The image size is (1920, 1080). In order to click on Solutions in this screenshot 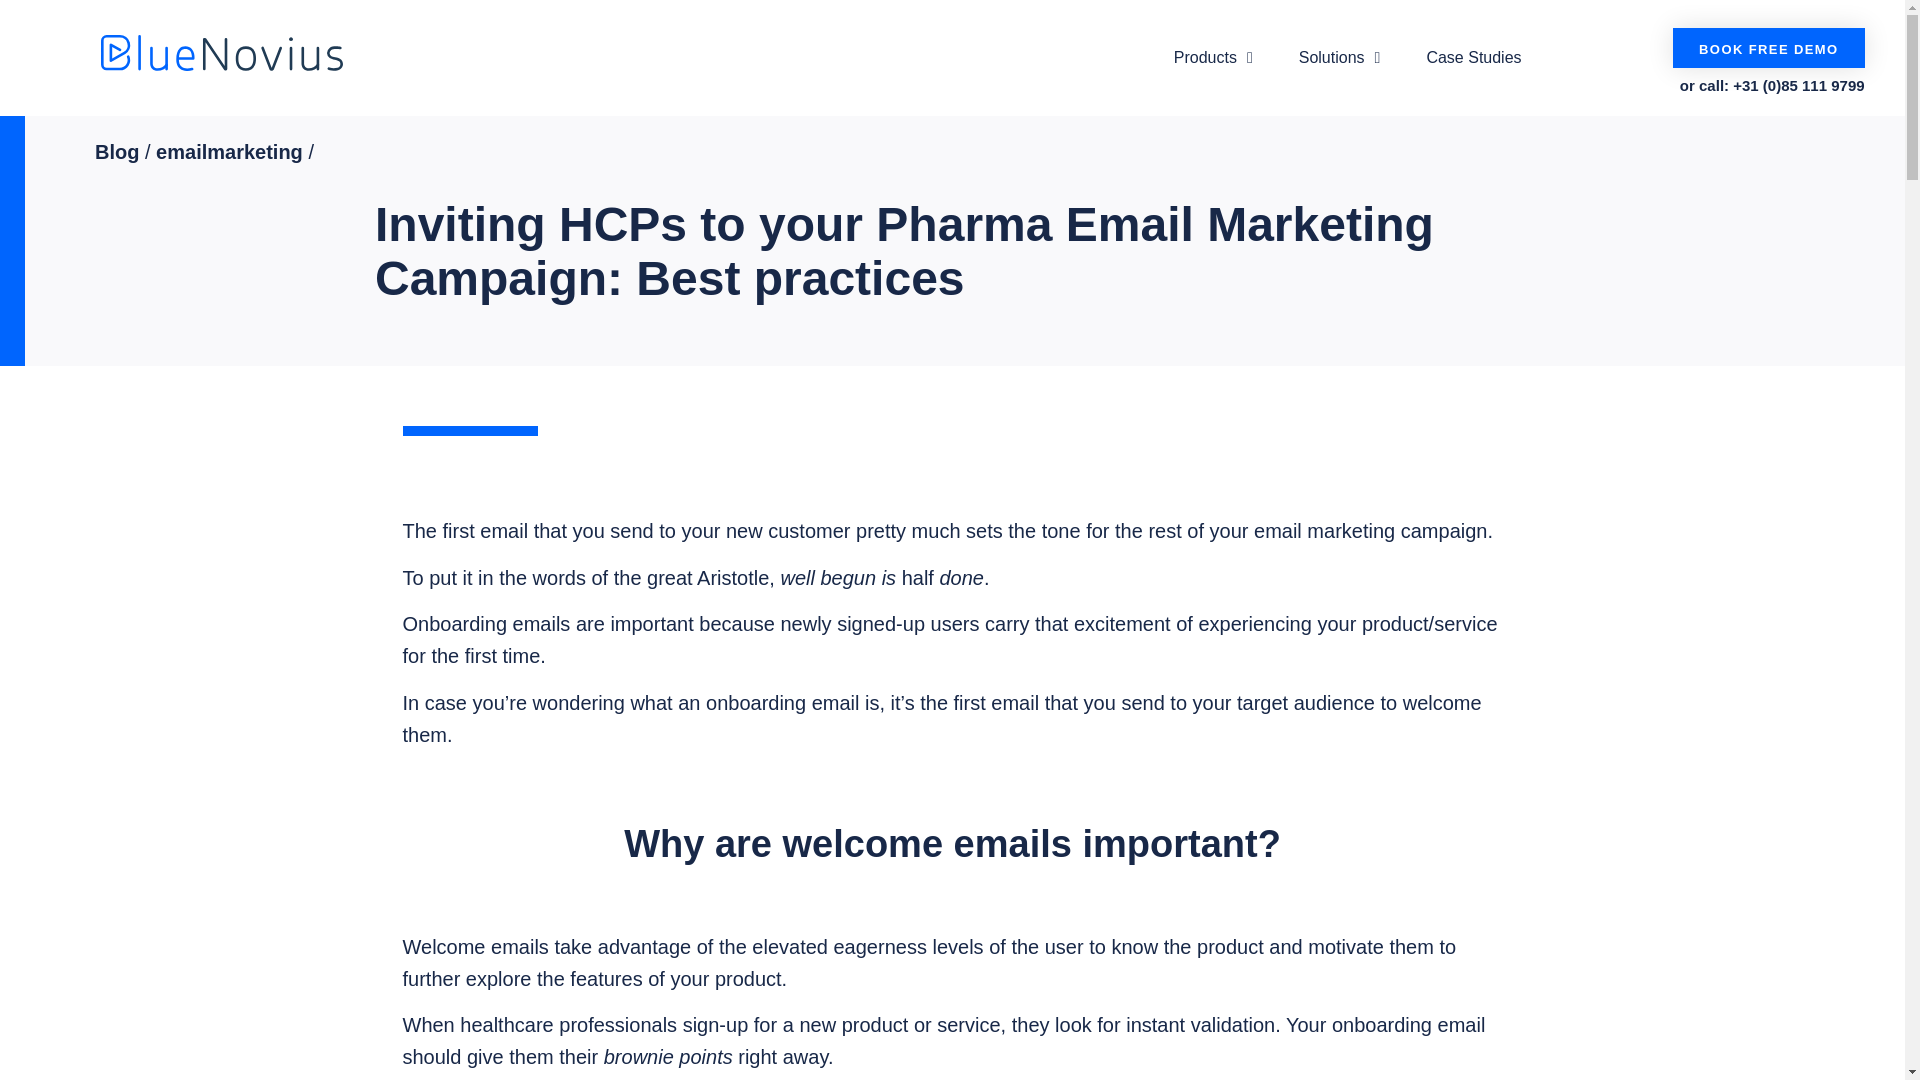, I will do `click(1340, 58)`.